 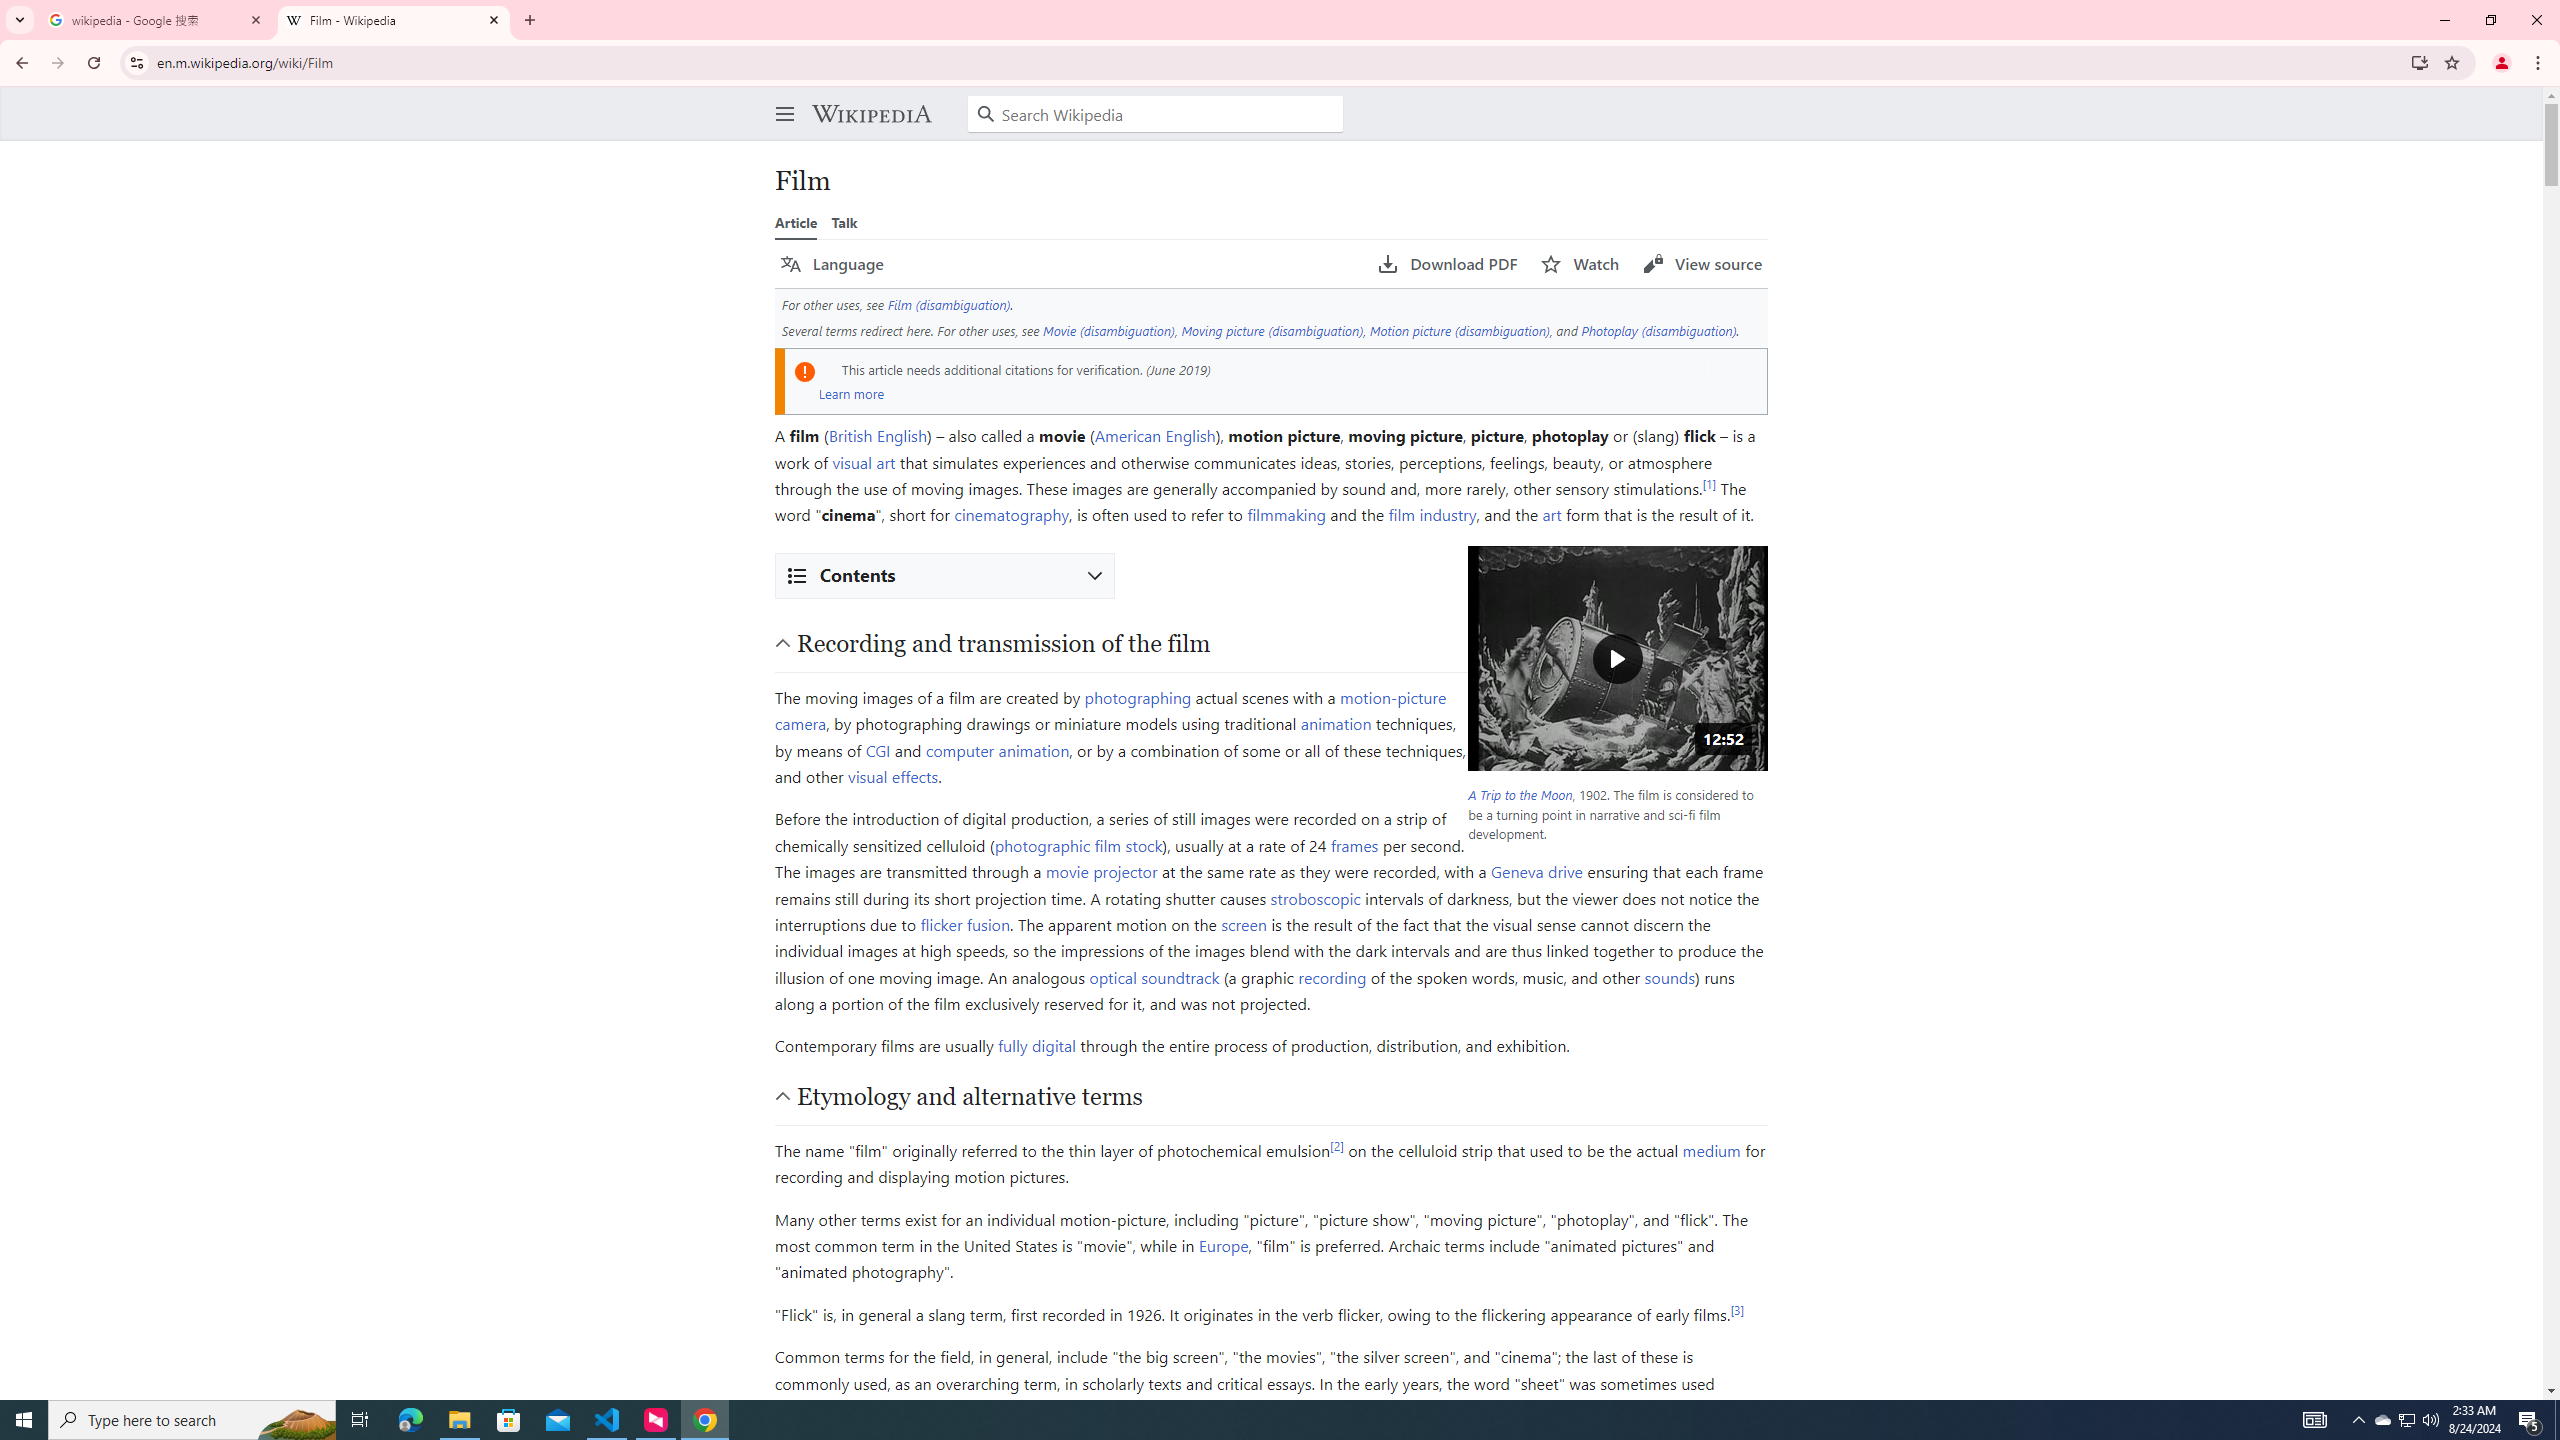 I want to click on [1], so click(x=1710, y=484).